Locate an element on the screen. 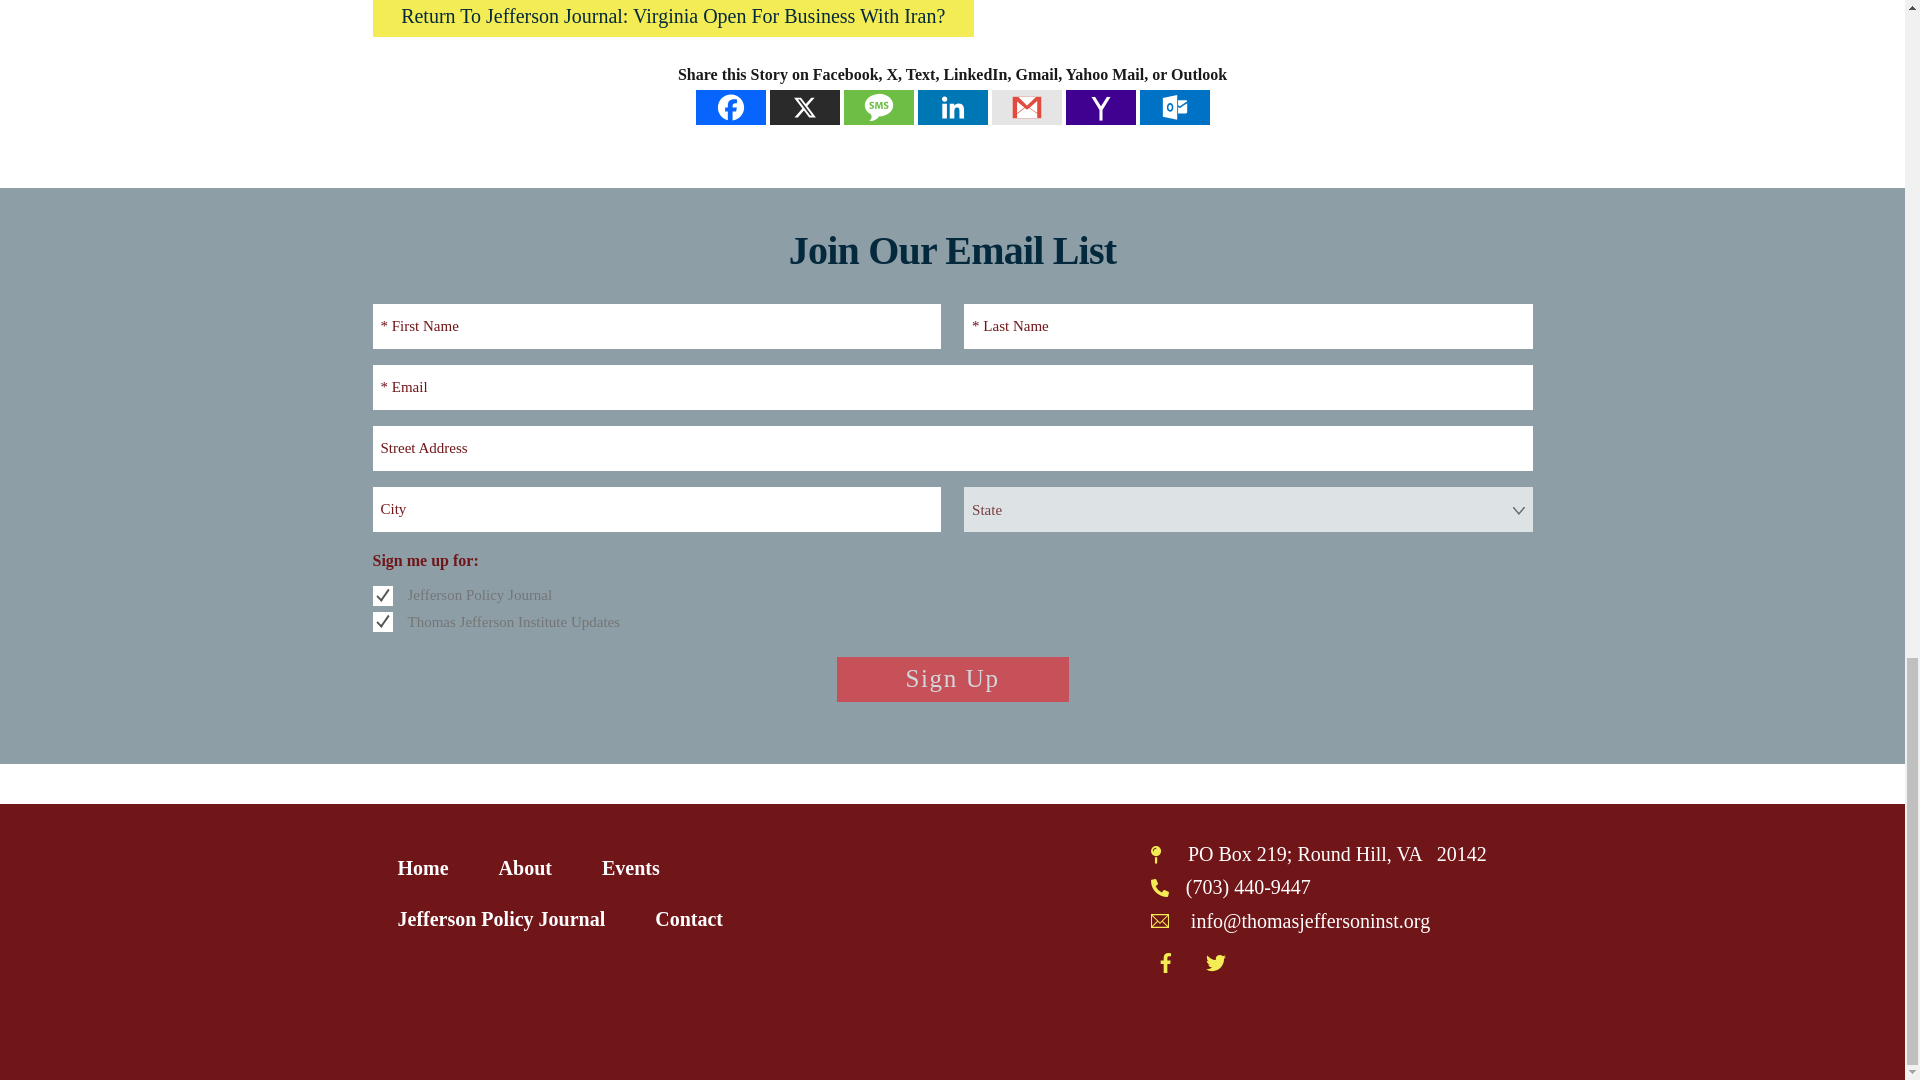 This screenshot has height=1080, width=1920. X is located at coordinates (804, 107).